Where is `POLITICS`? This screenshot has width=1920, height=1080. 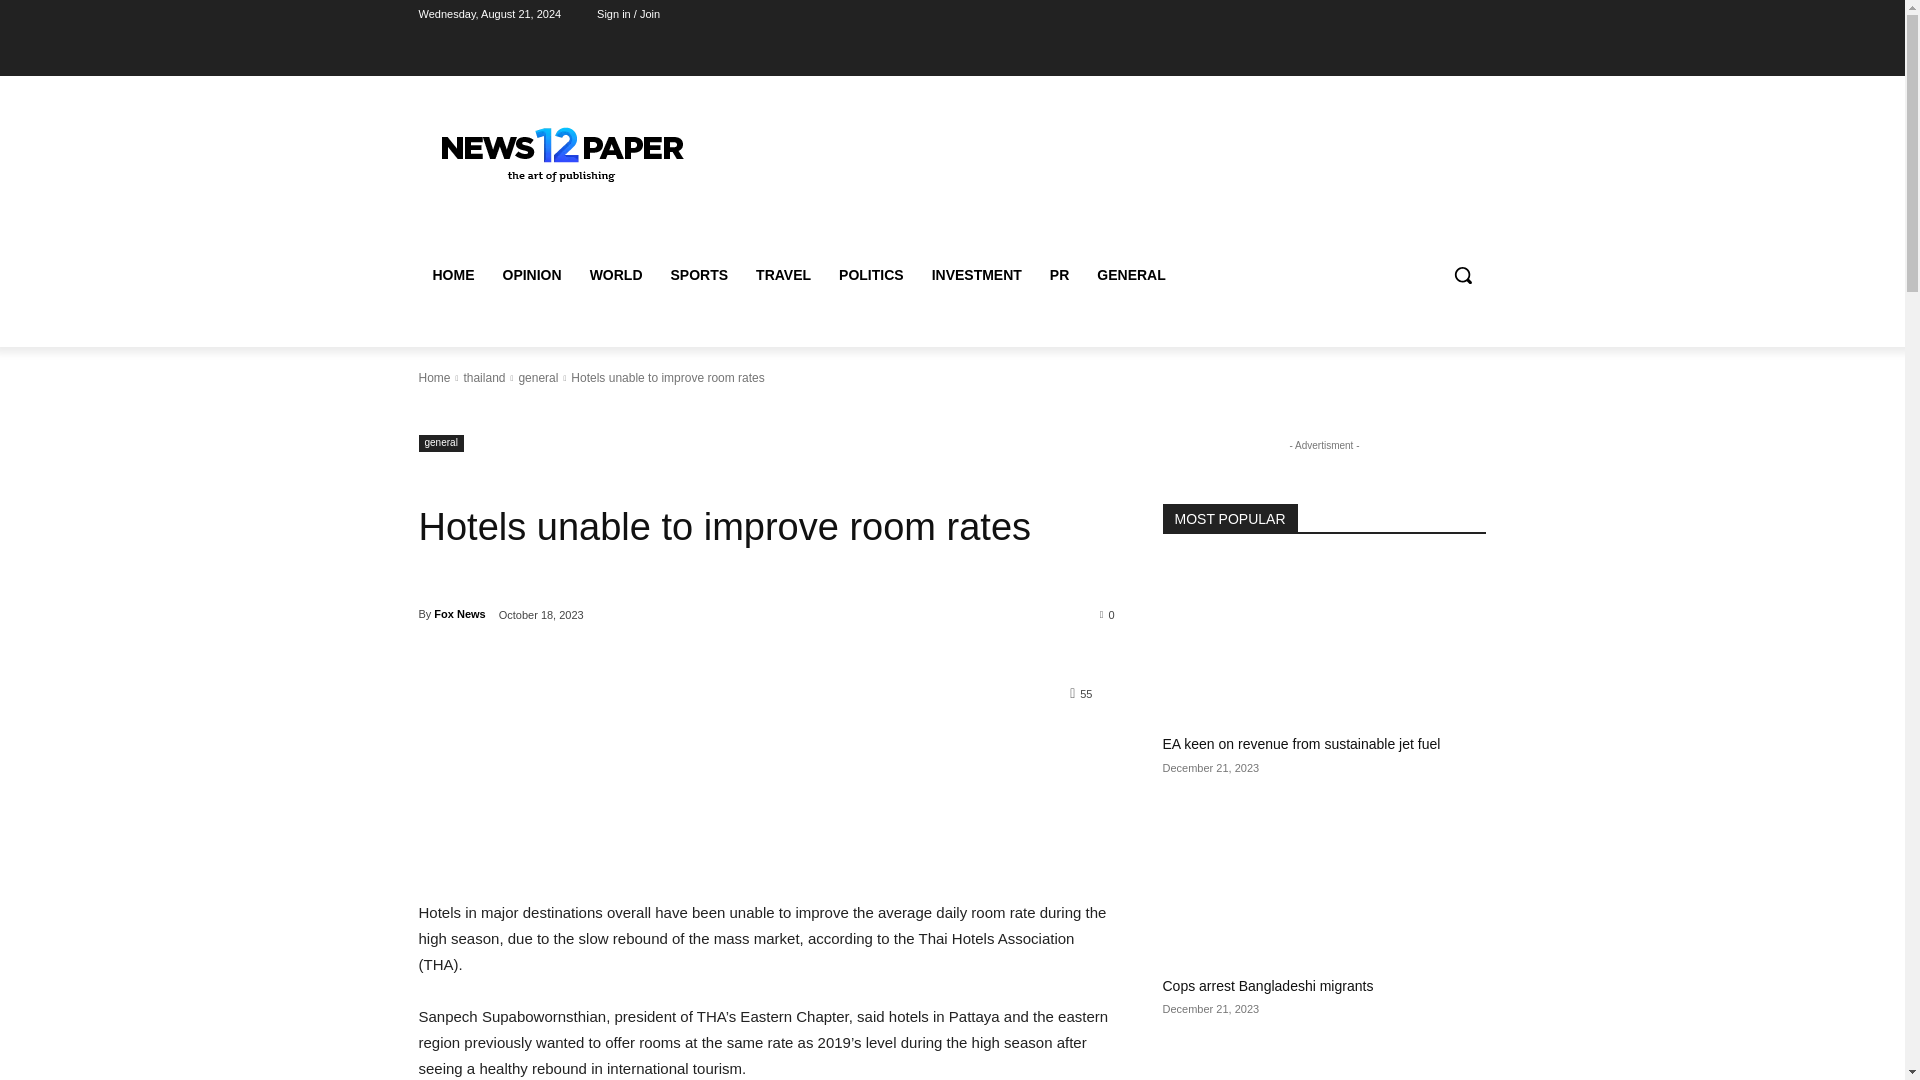
POLITICS is located at coordinates (871, 274).